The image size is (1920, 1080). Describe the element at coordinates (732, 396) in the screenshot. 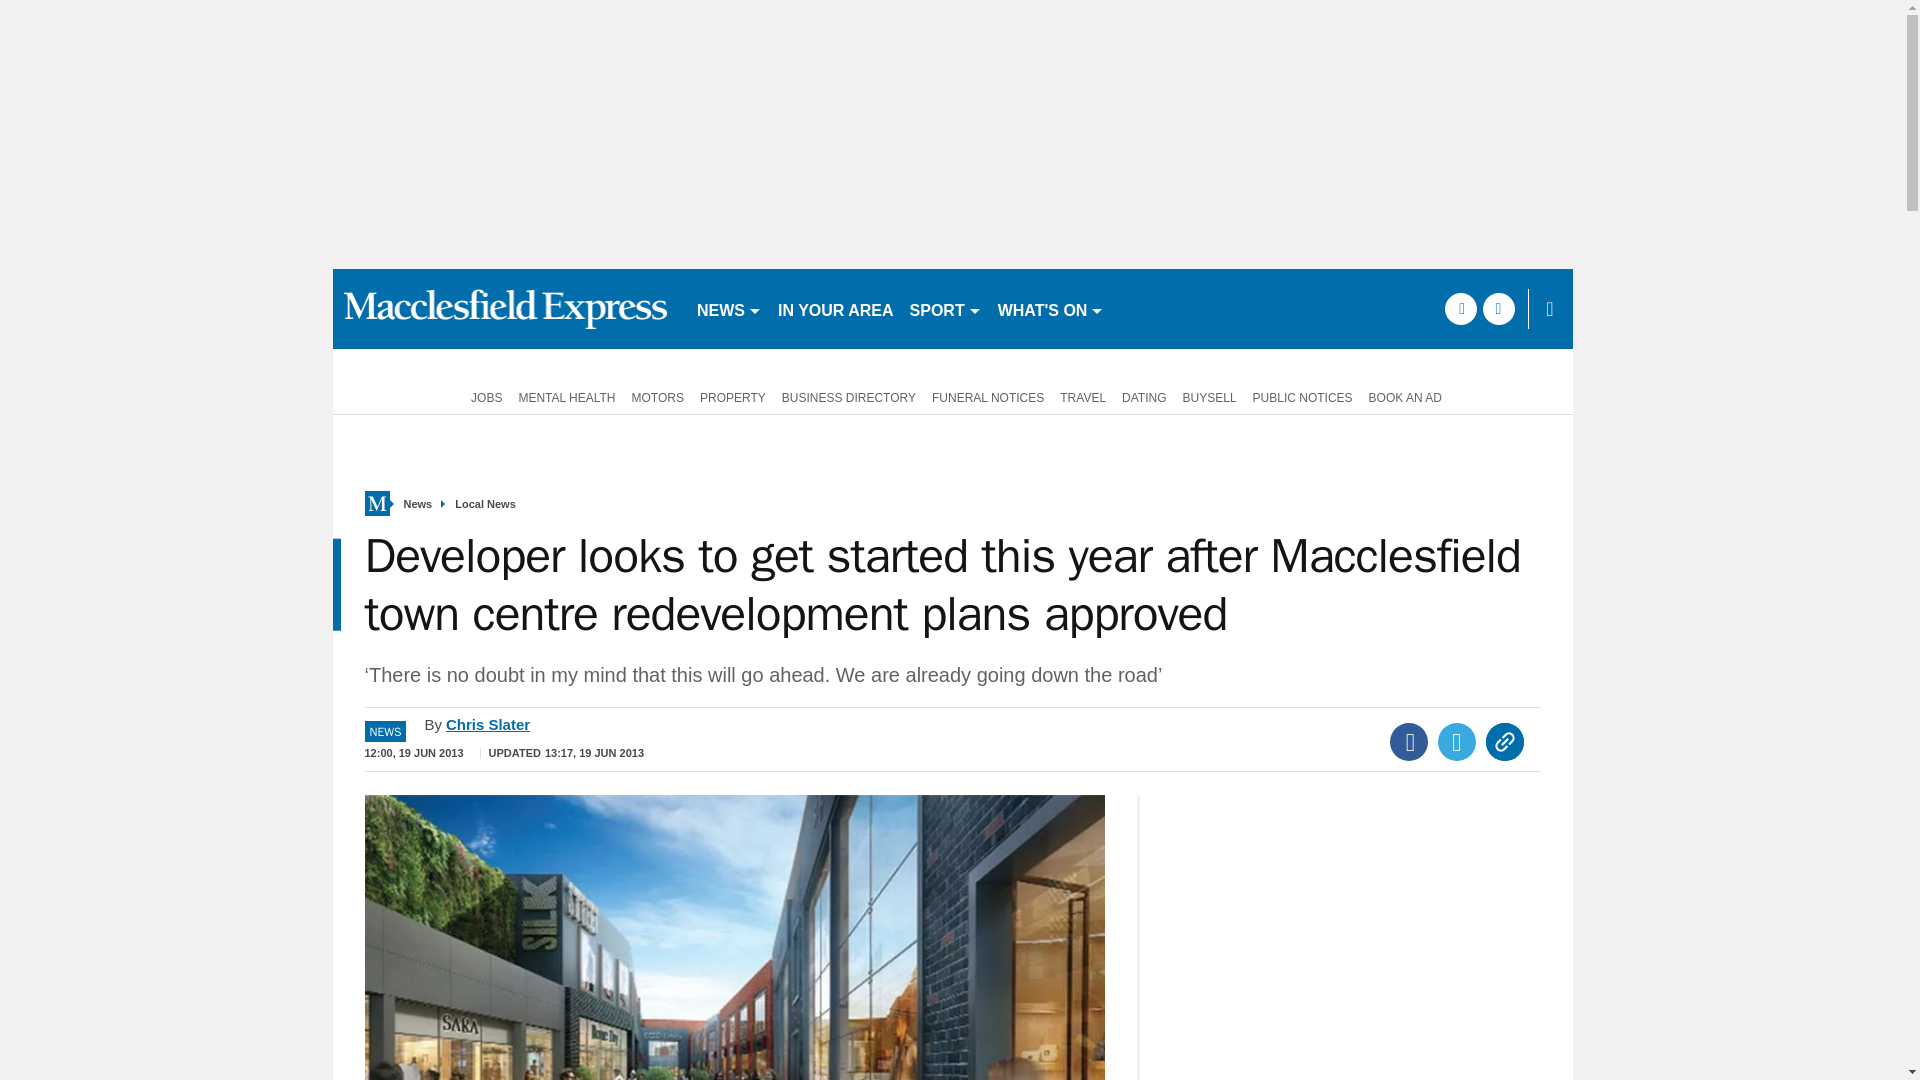

I see `PROPERTY` at that location.